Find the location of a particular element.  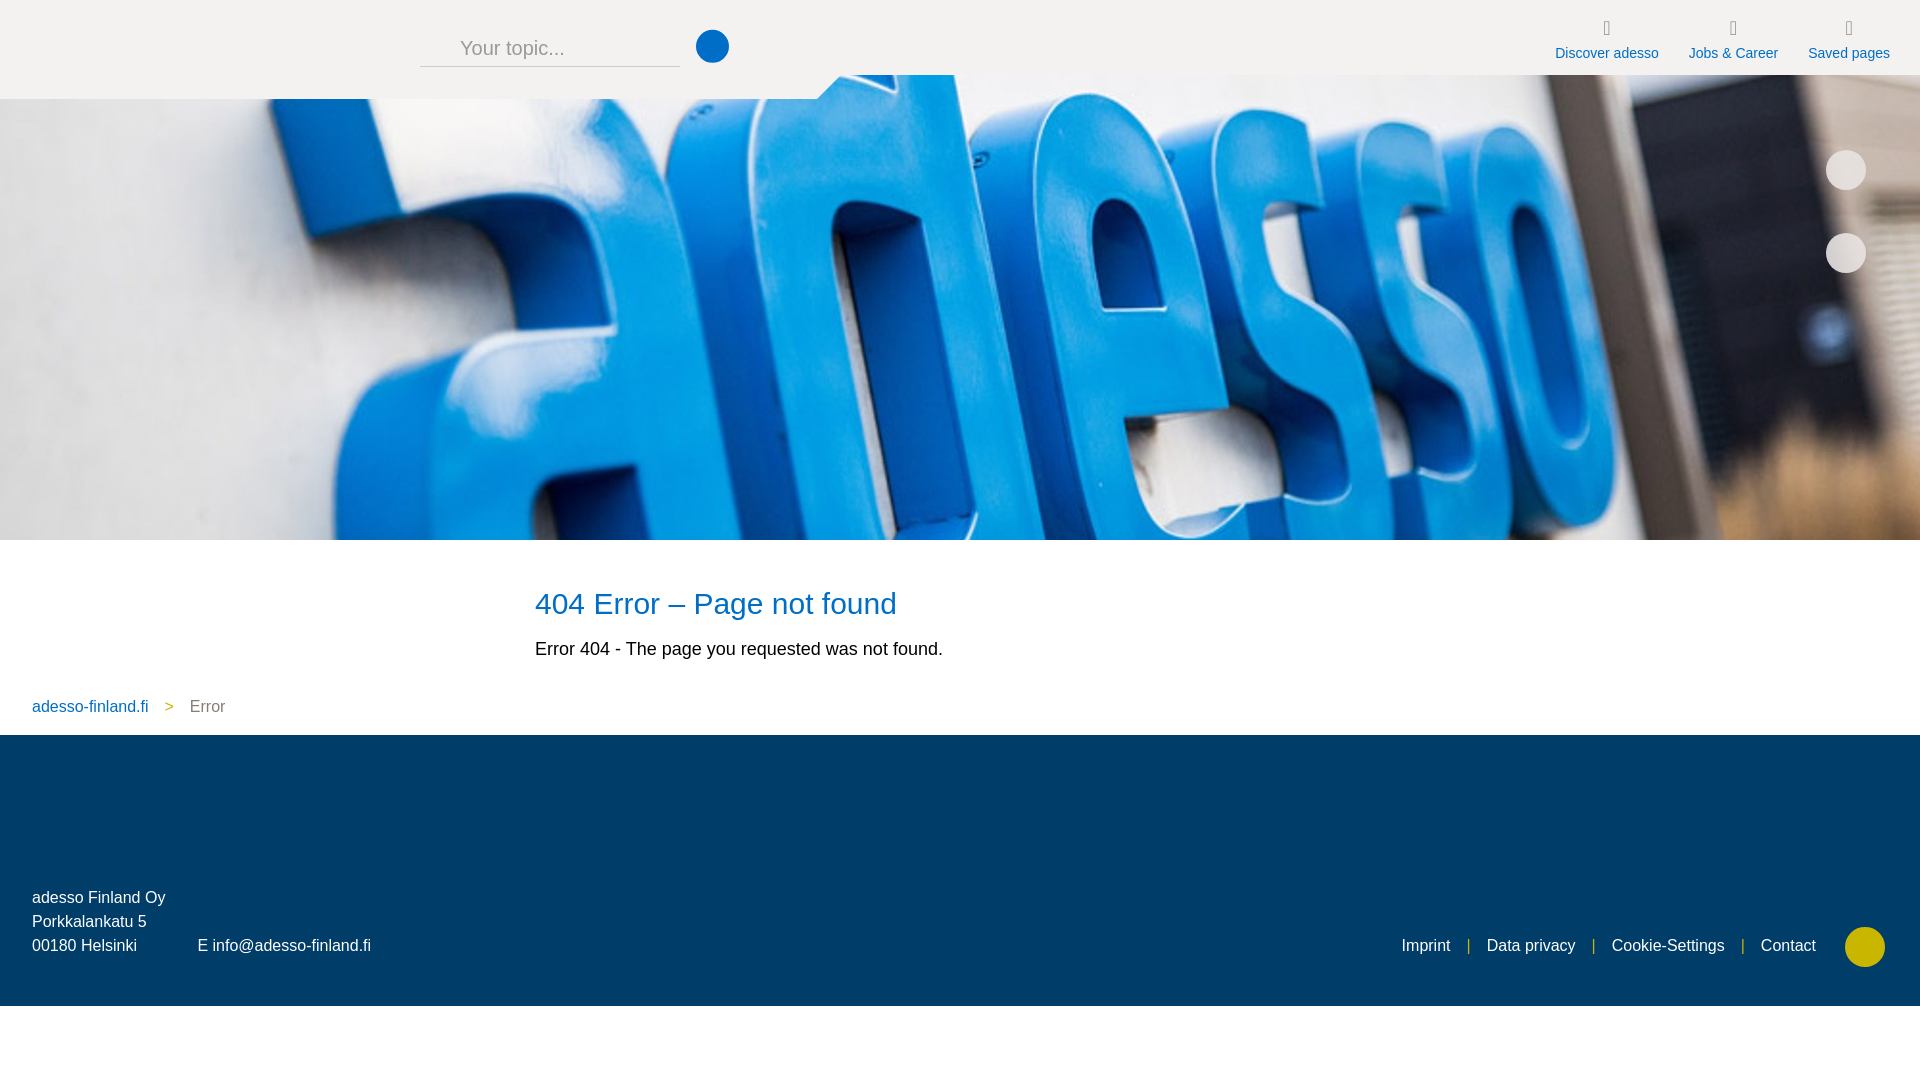

Discover adesso is located at coordinates (1606, 37).